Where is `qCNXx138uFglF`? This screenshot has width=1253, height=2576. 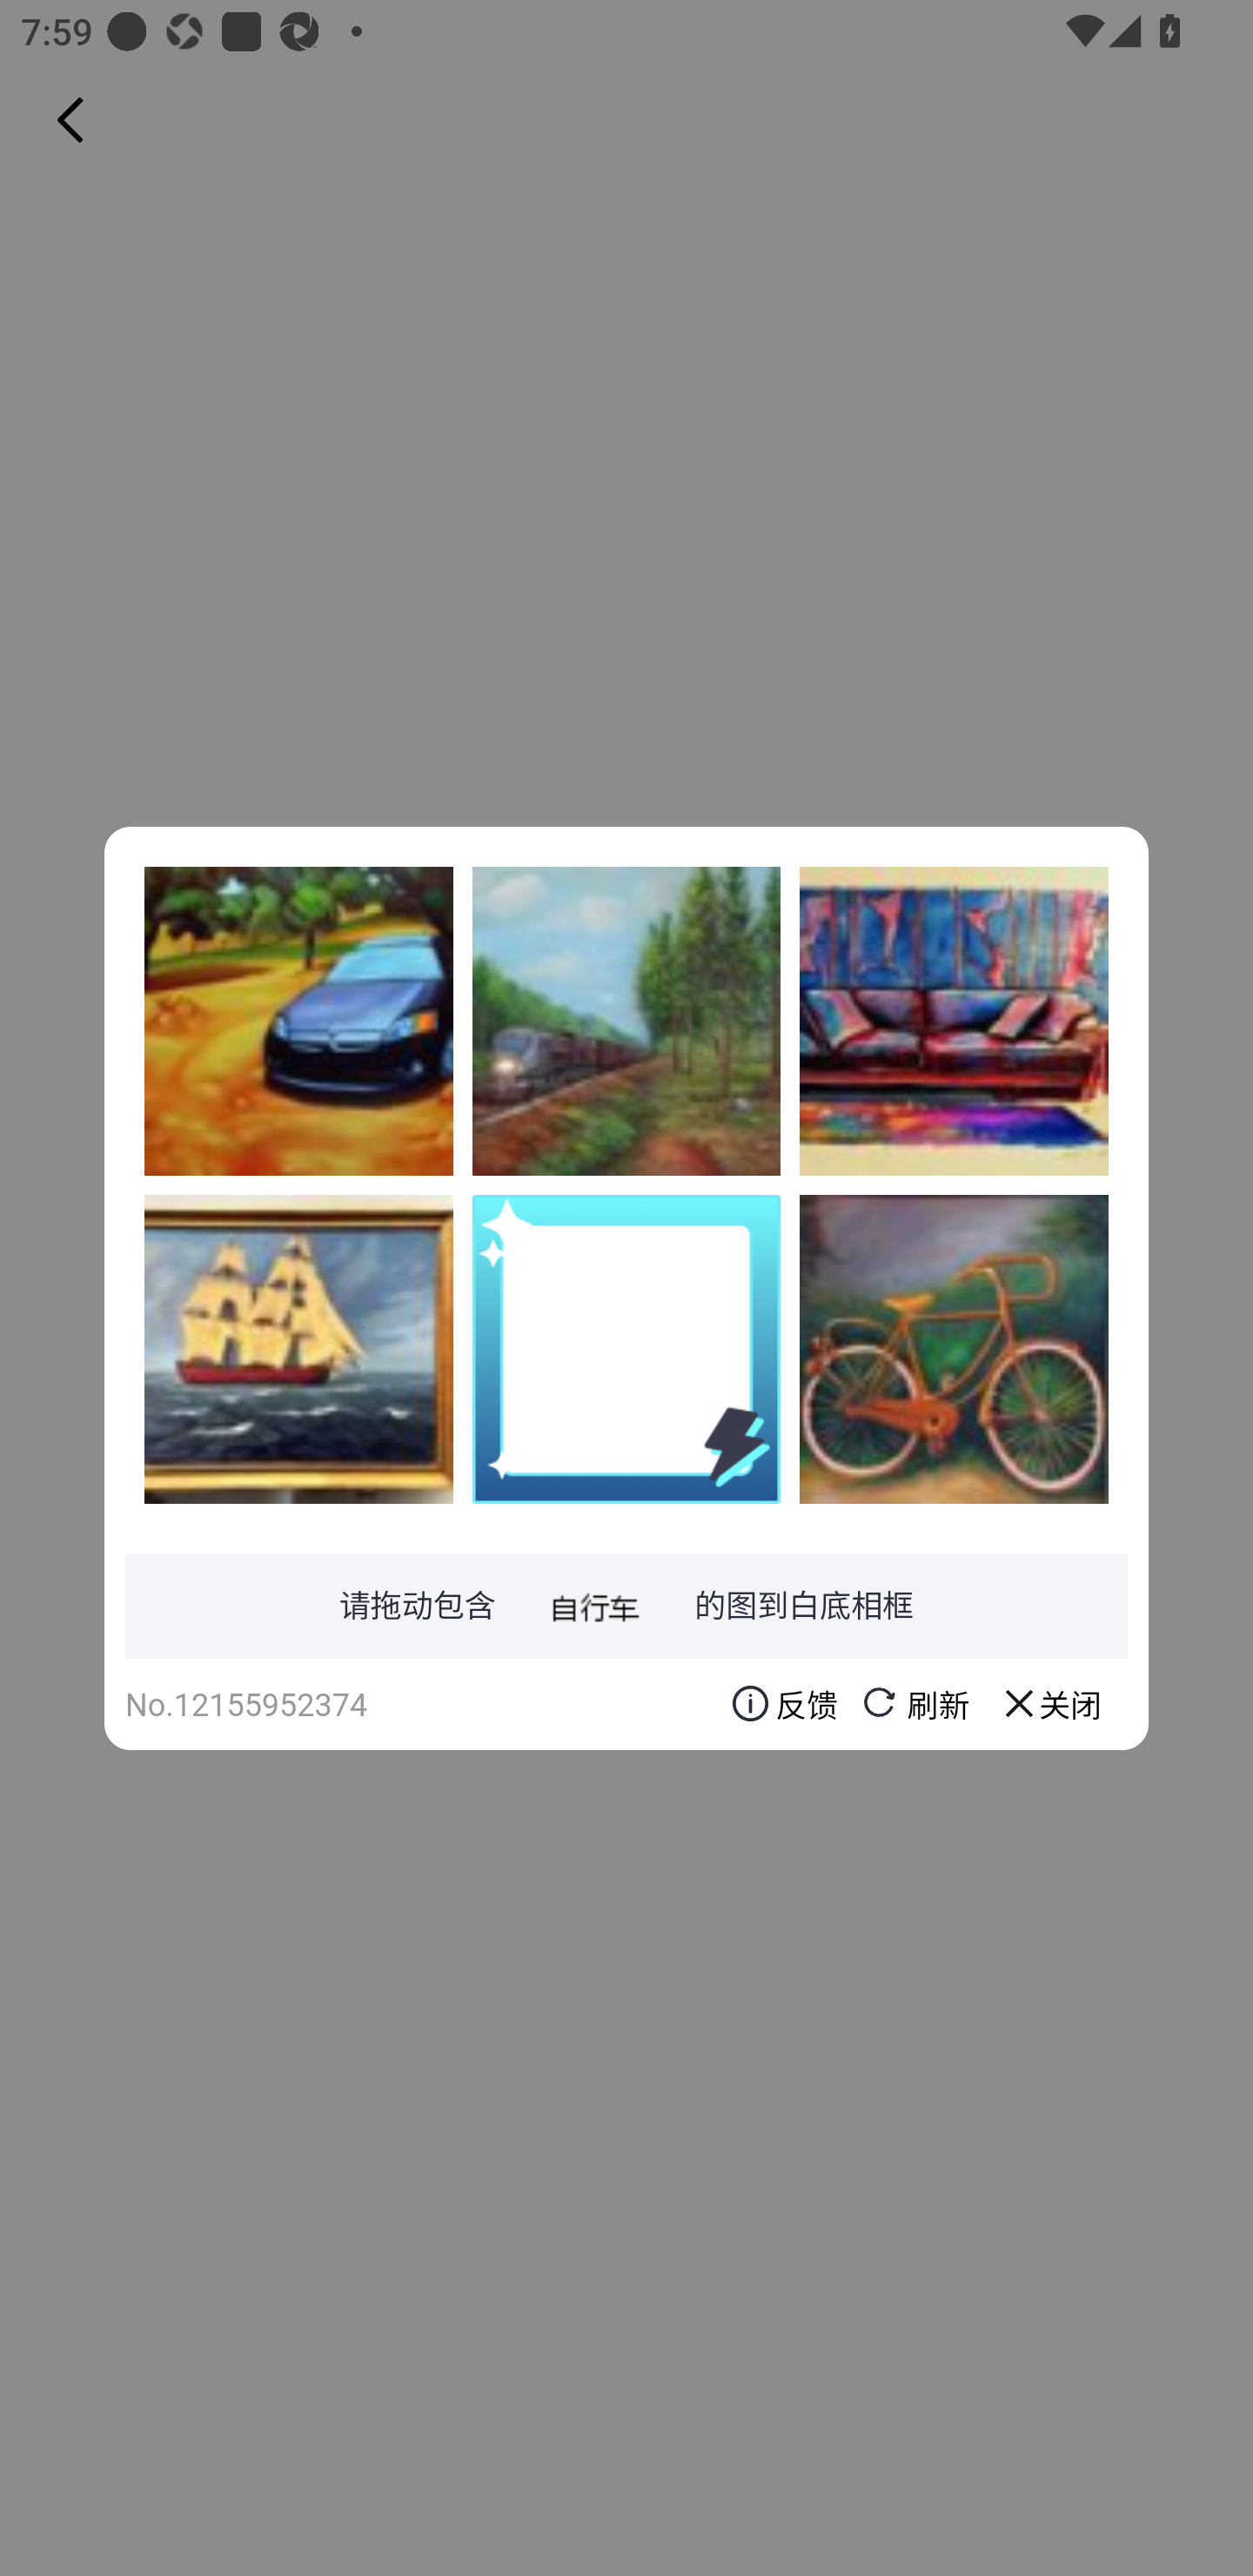
qCNXx138uFglF is located at coordinates (954, 1348).